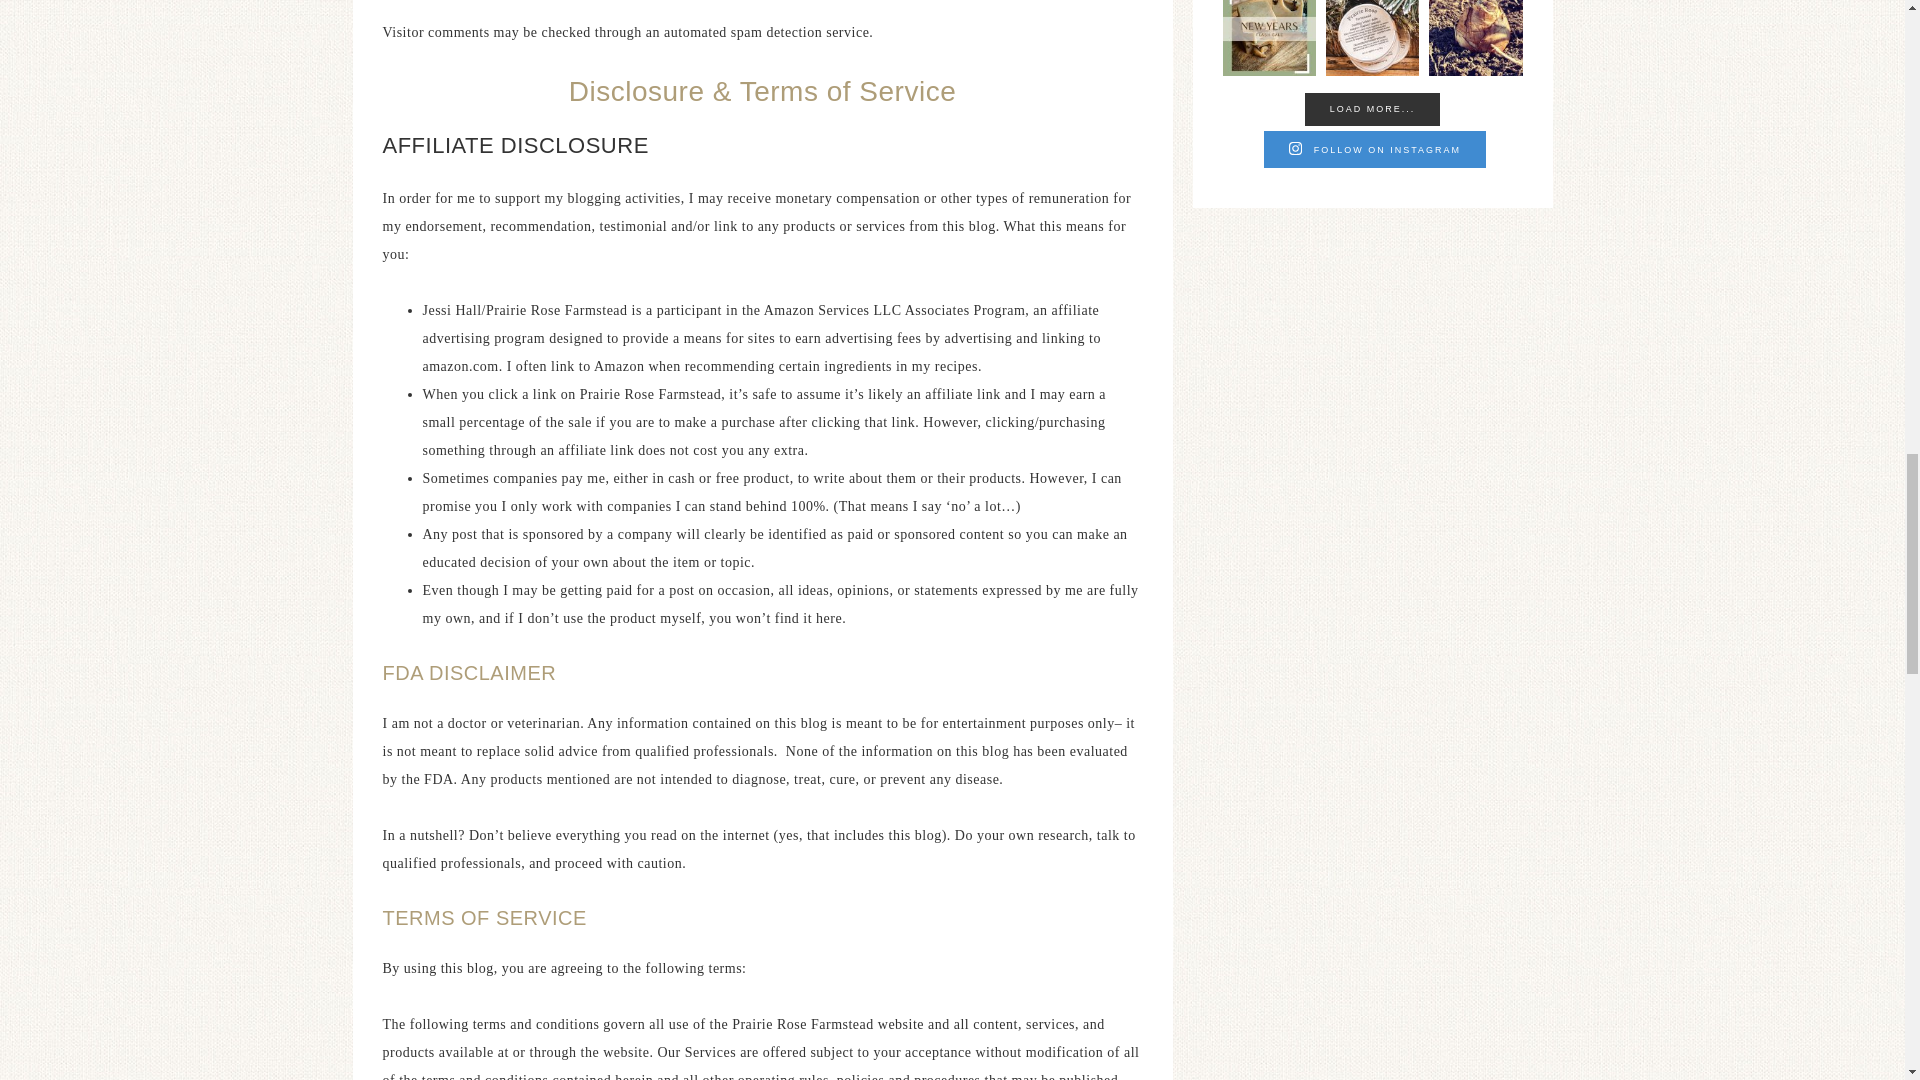 The image size is (1920, 1080). I want to click on LOAD MORE..., so click(1373, 108).